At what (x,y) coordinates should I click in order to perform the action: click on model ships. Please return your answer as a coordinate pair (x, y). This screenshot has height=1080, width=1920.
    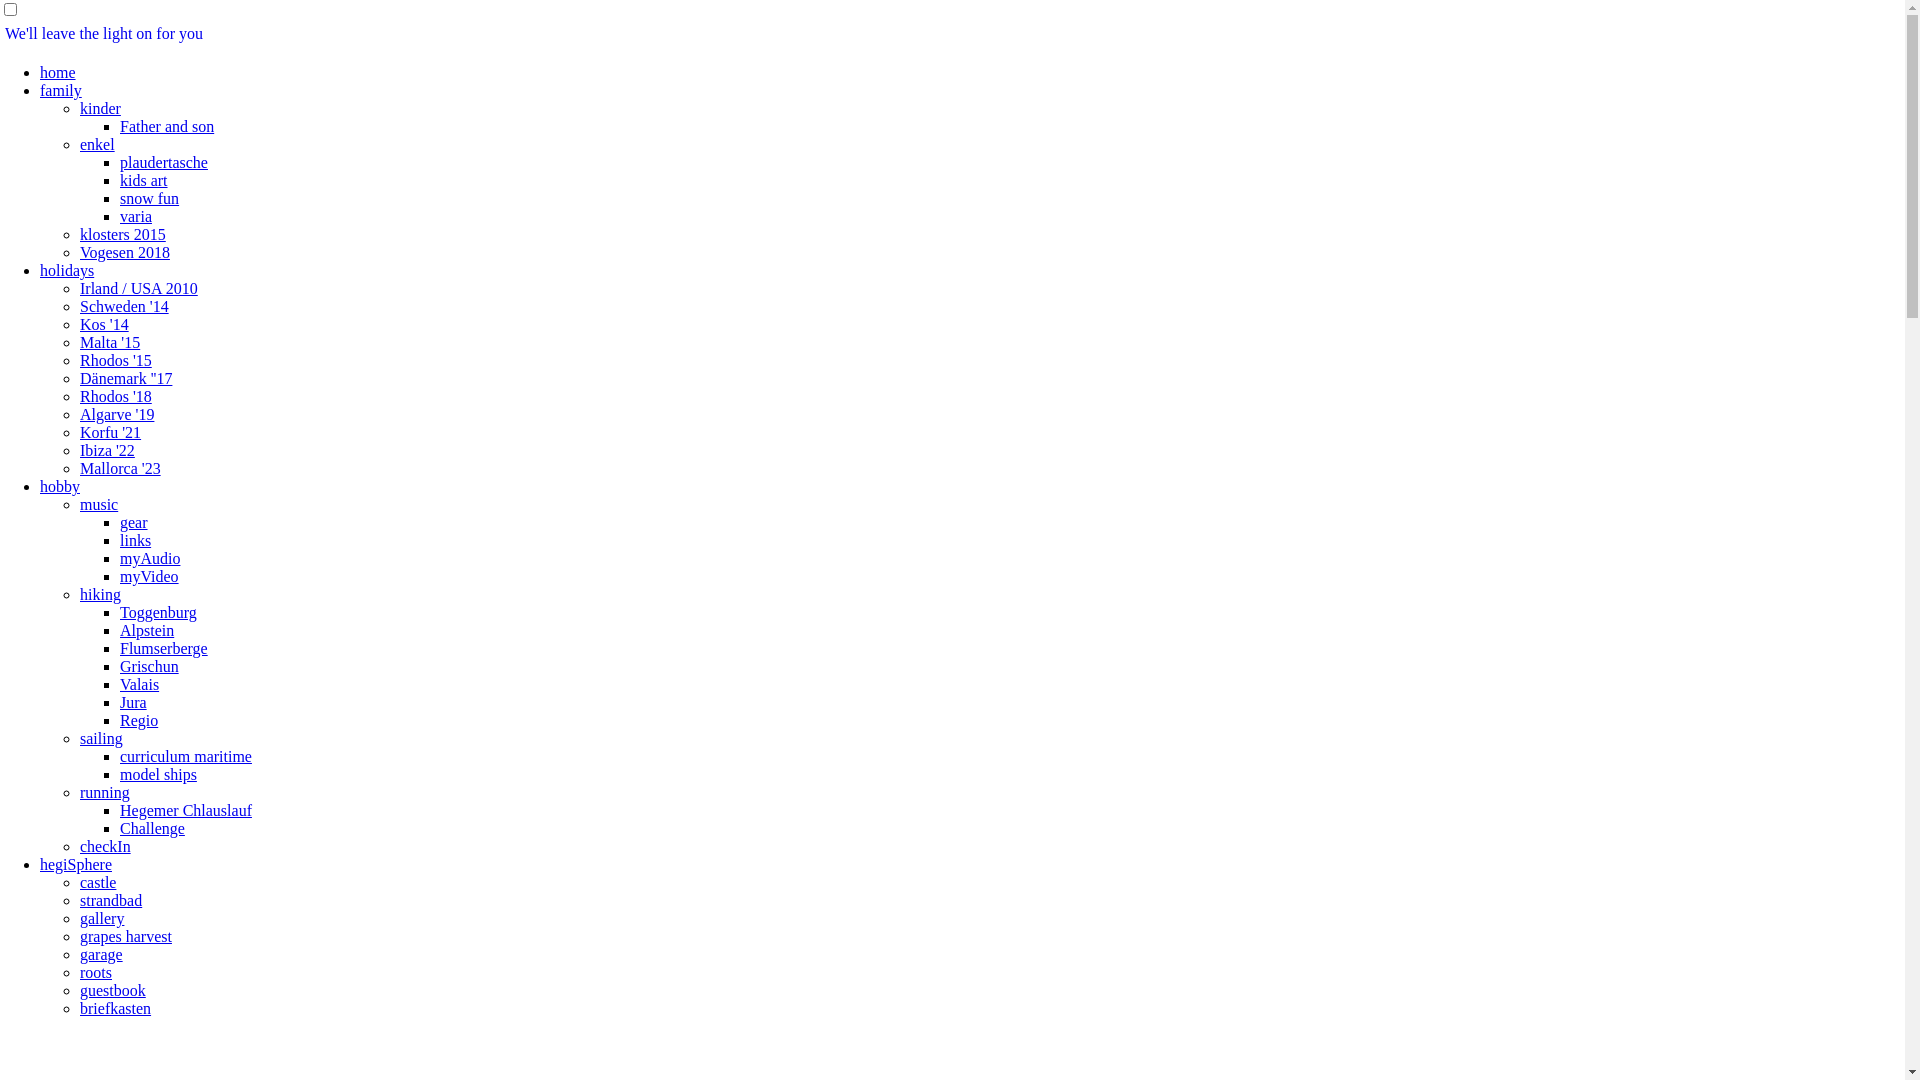
    Looking at the image, I should click on (158, 774).